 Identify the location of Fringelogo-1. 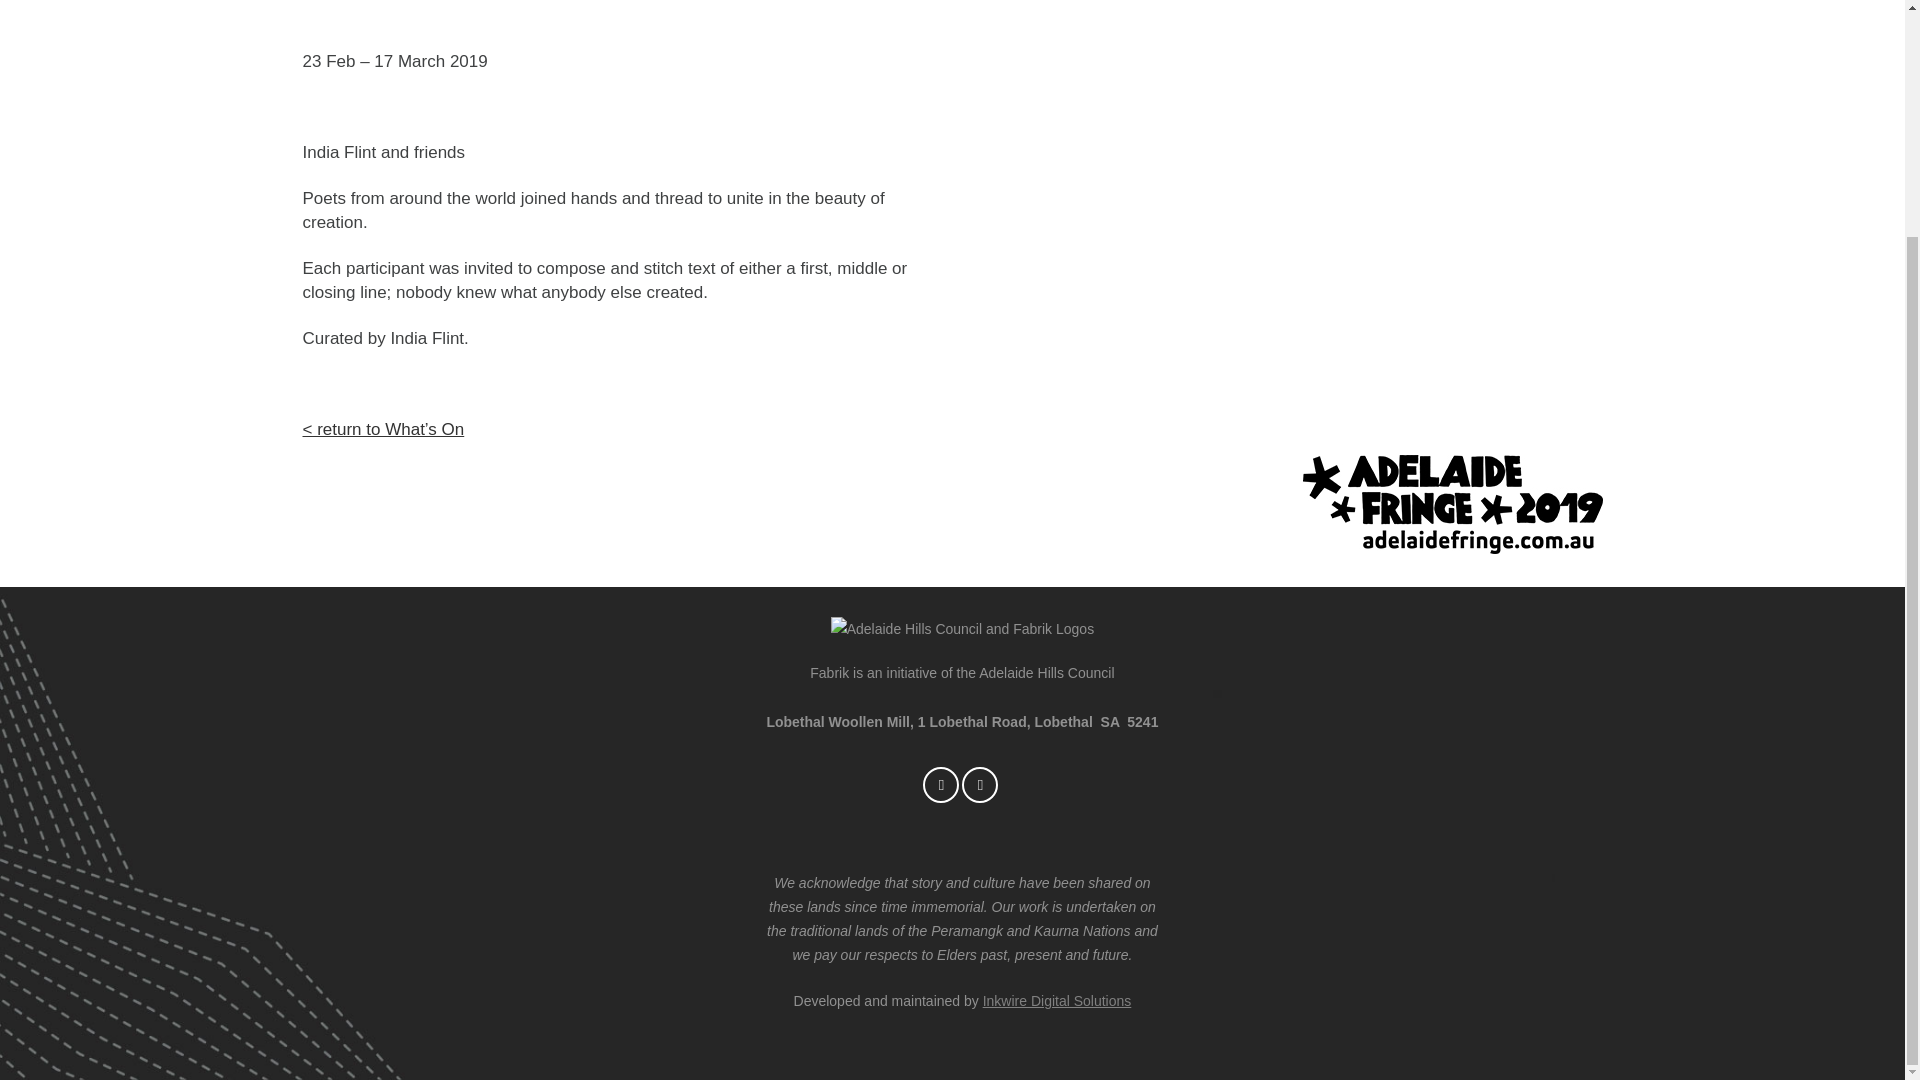
(1451, 504).